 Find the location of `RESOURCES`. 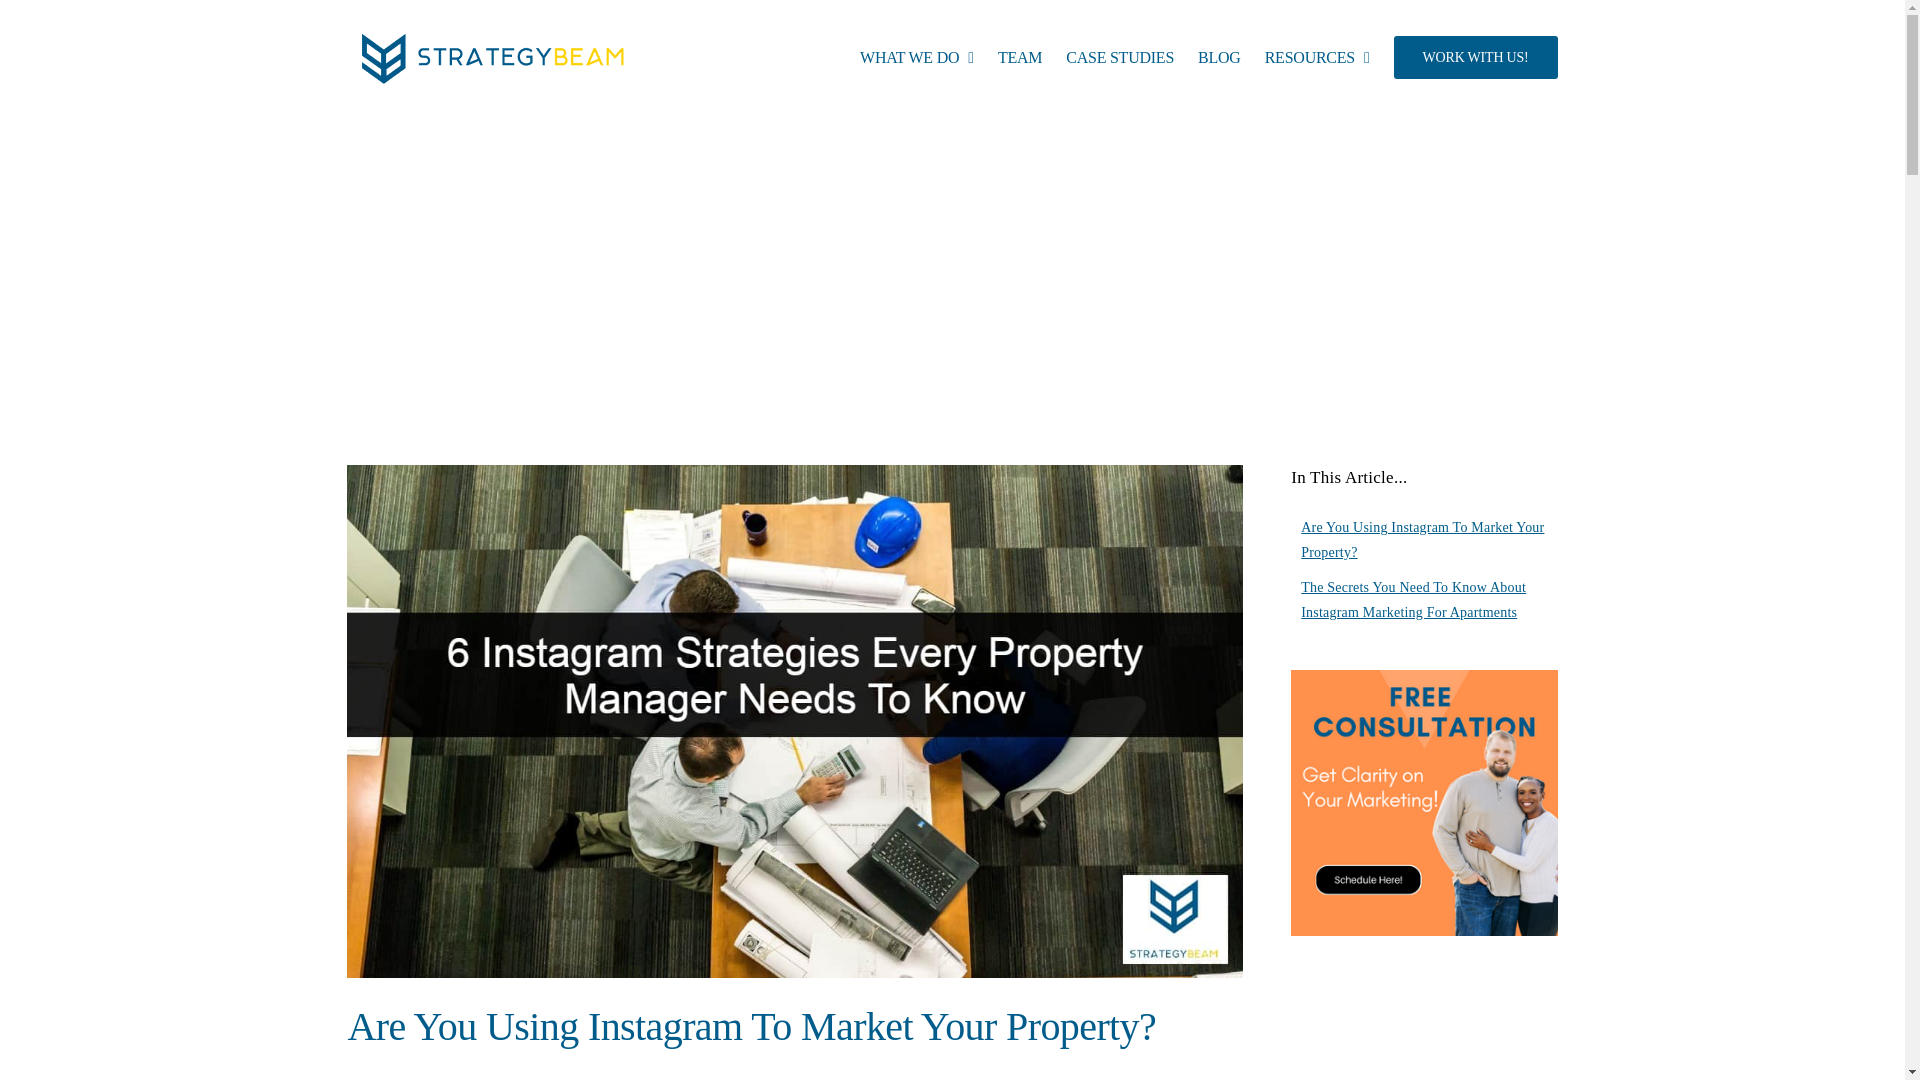

RESOURCES is located at coordinates (1318, 57).